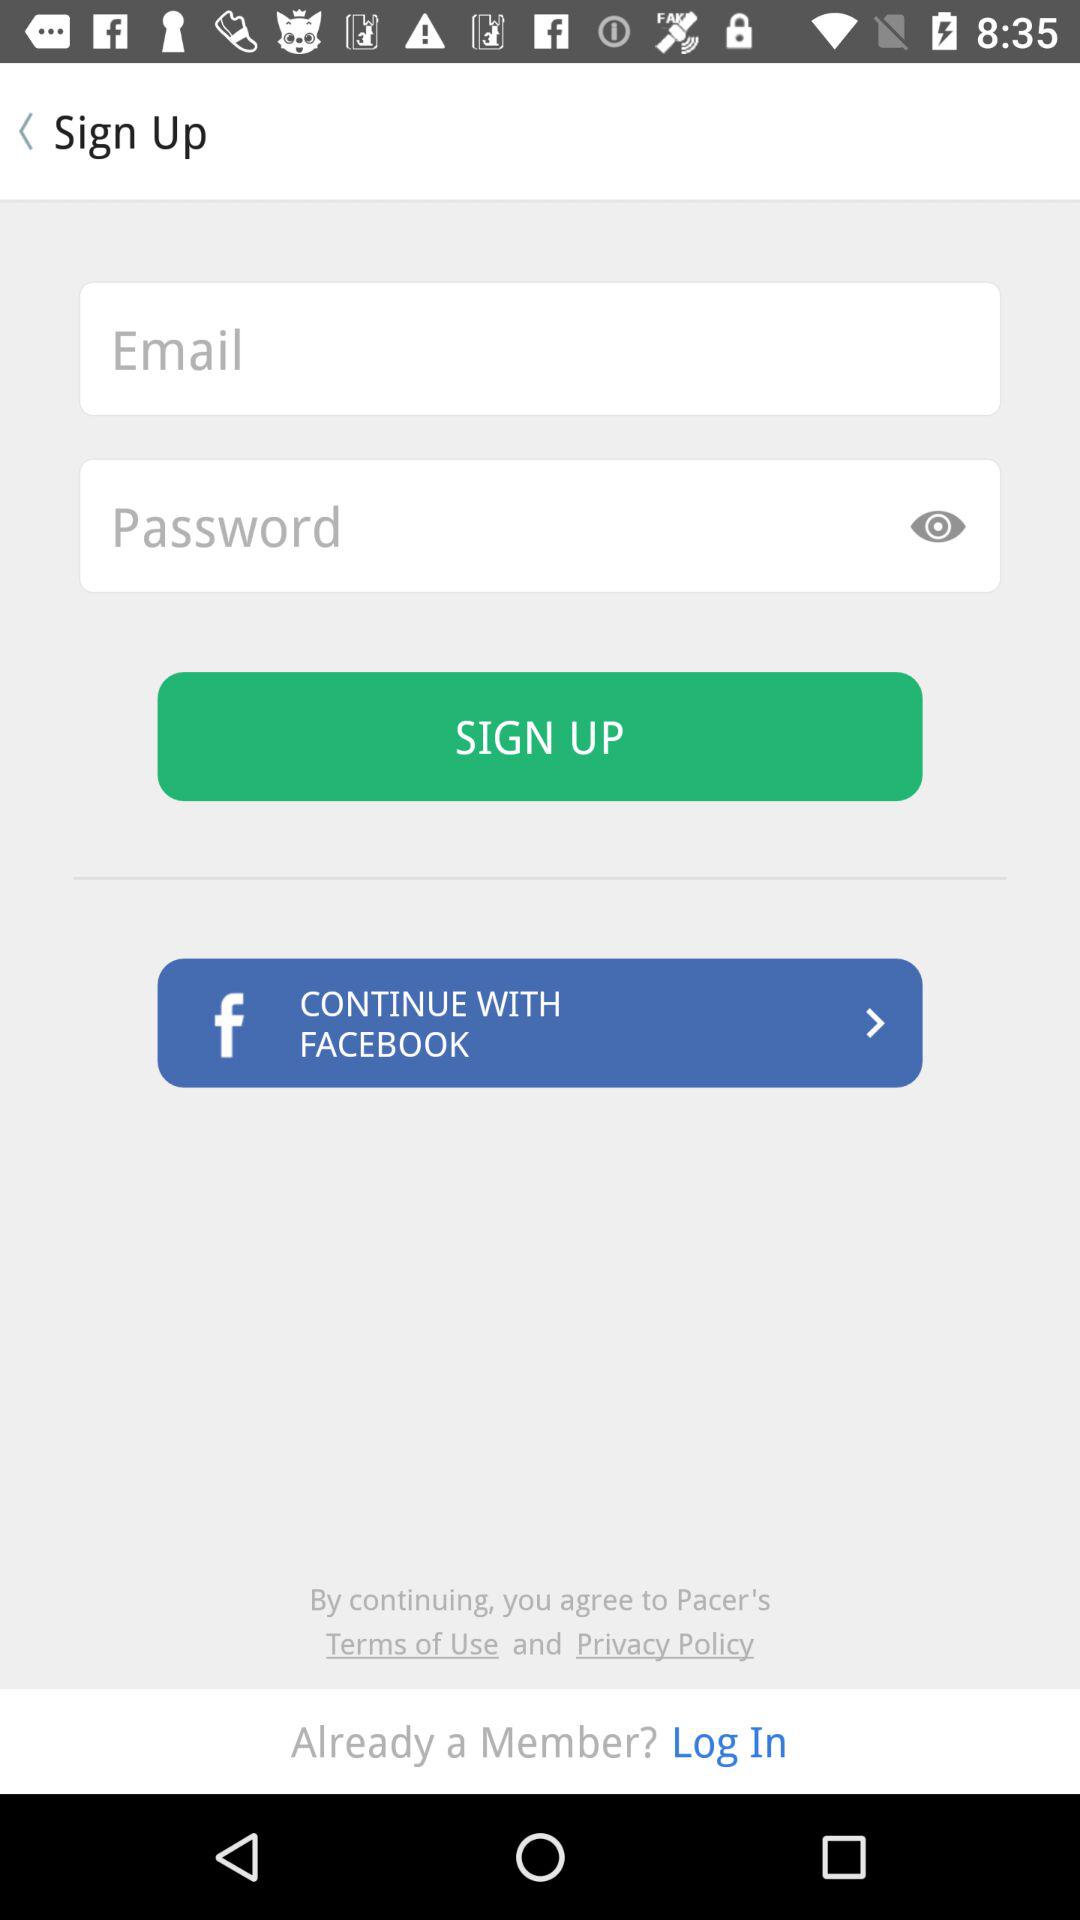 The width and height of the screenshot is (1080, 1920). I want to click on open item above the already a member? icon, so click(664, 1642).